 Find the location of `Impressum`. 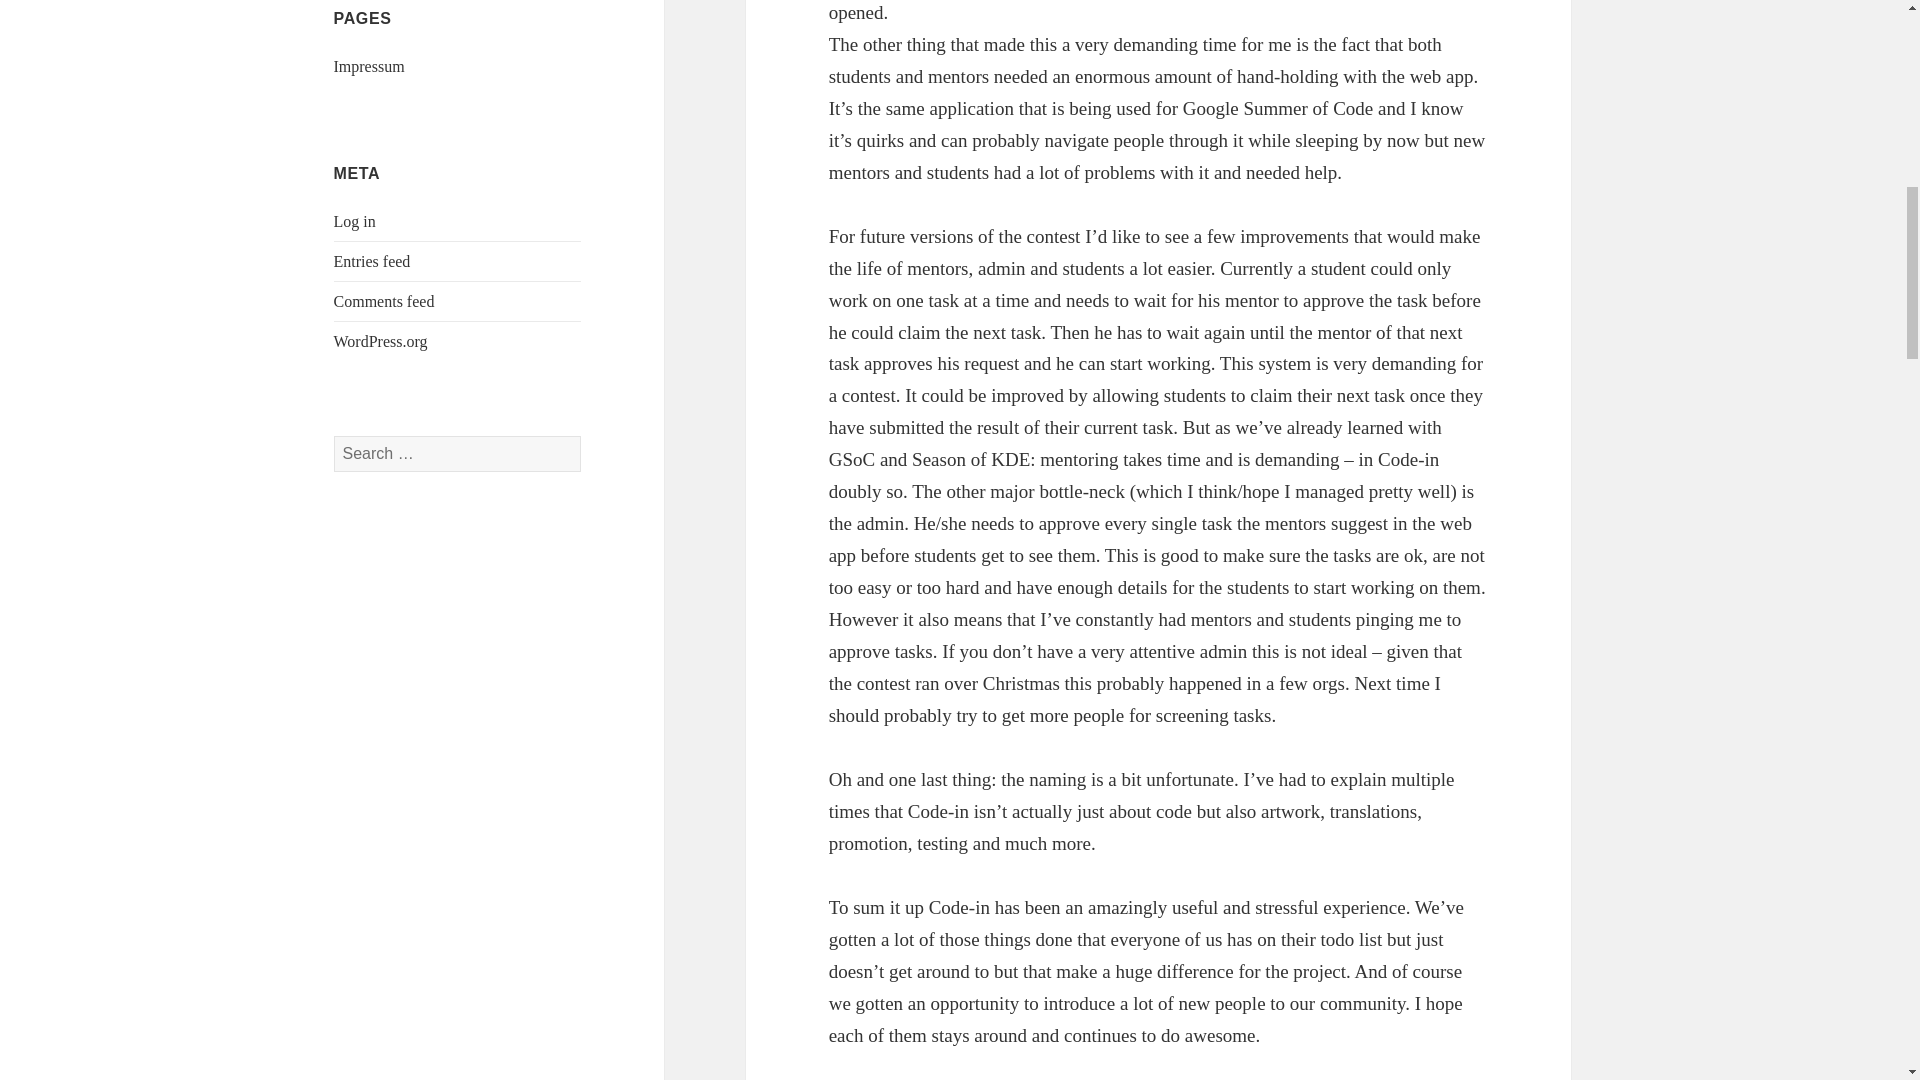

Impressum is located at coordinates (370, 66).